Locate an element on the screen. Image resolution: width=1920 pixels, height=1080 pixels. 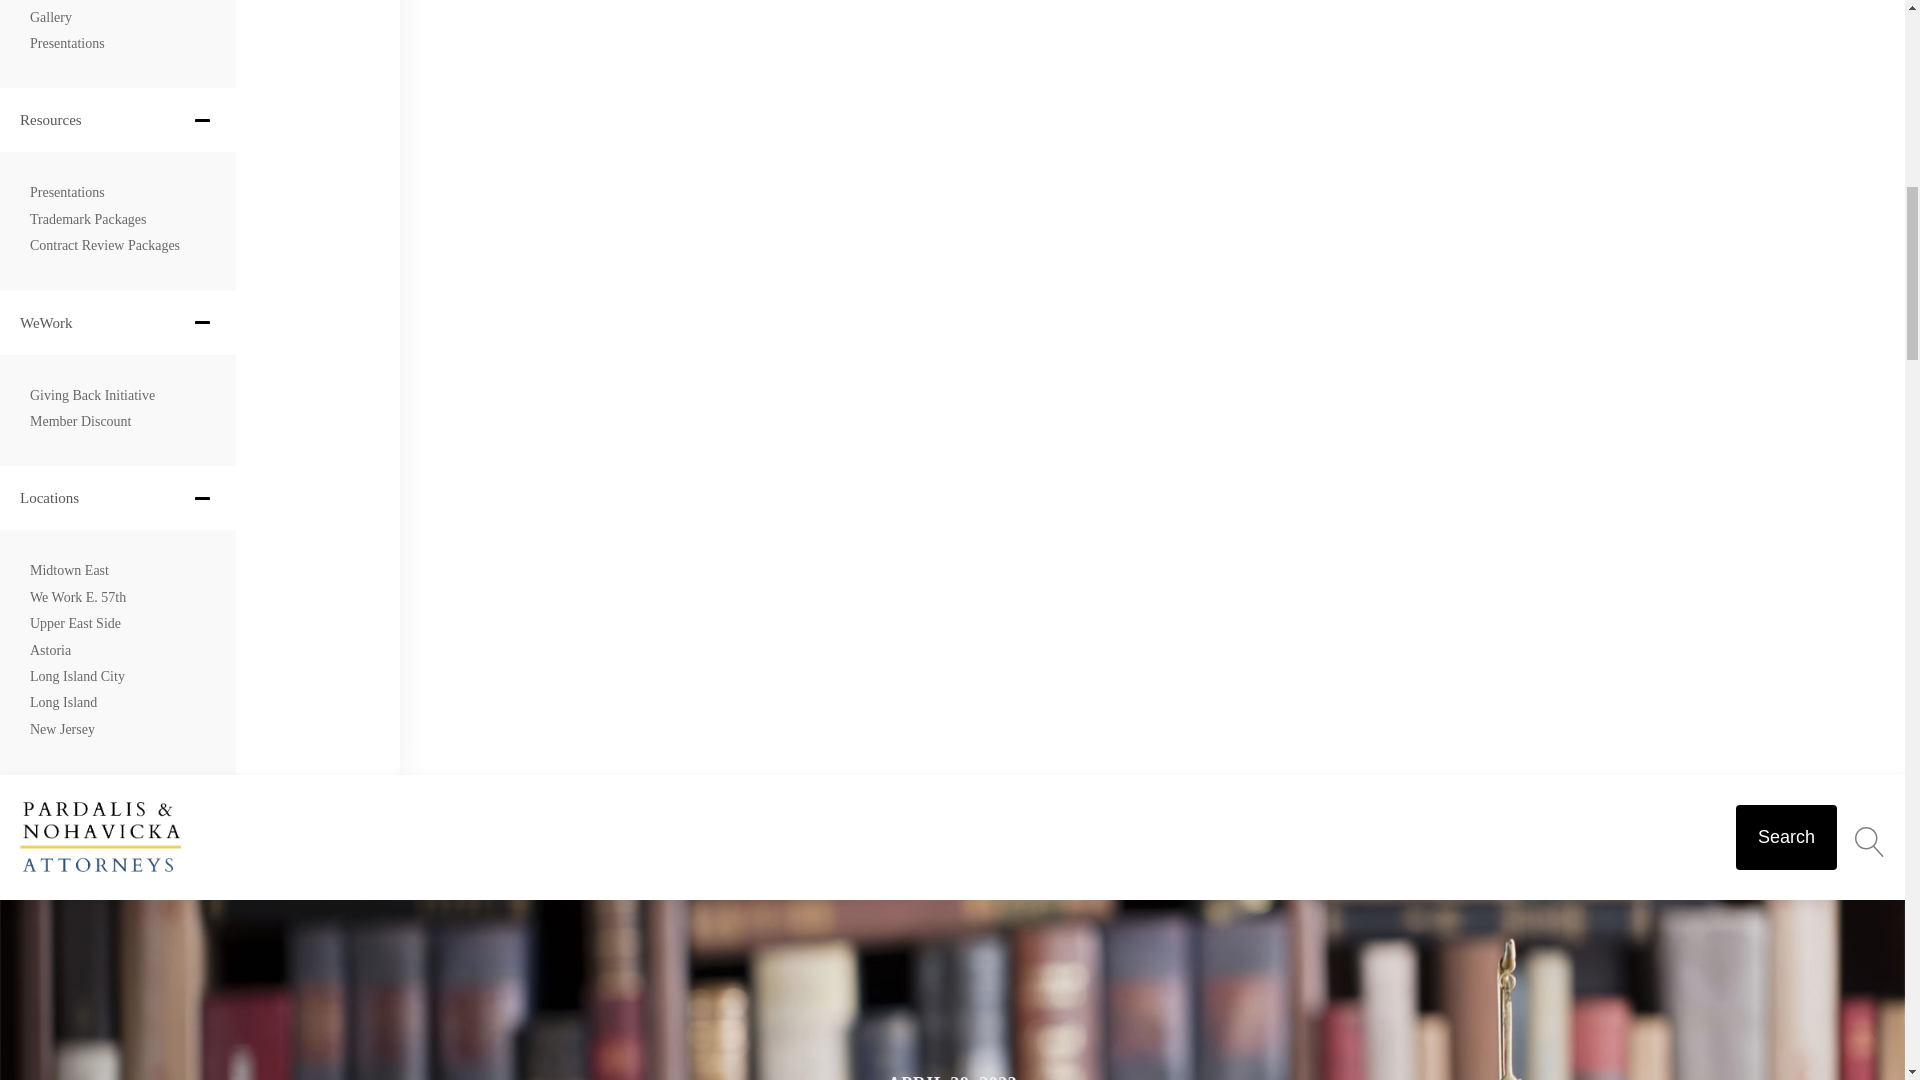
Long Island City is located at coordinates (77, 676).